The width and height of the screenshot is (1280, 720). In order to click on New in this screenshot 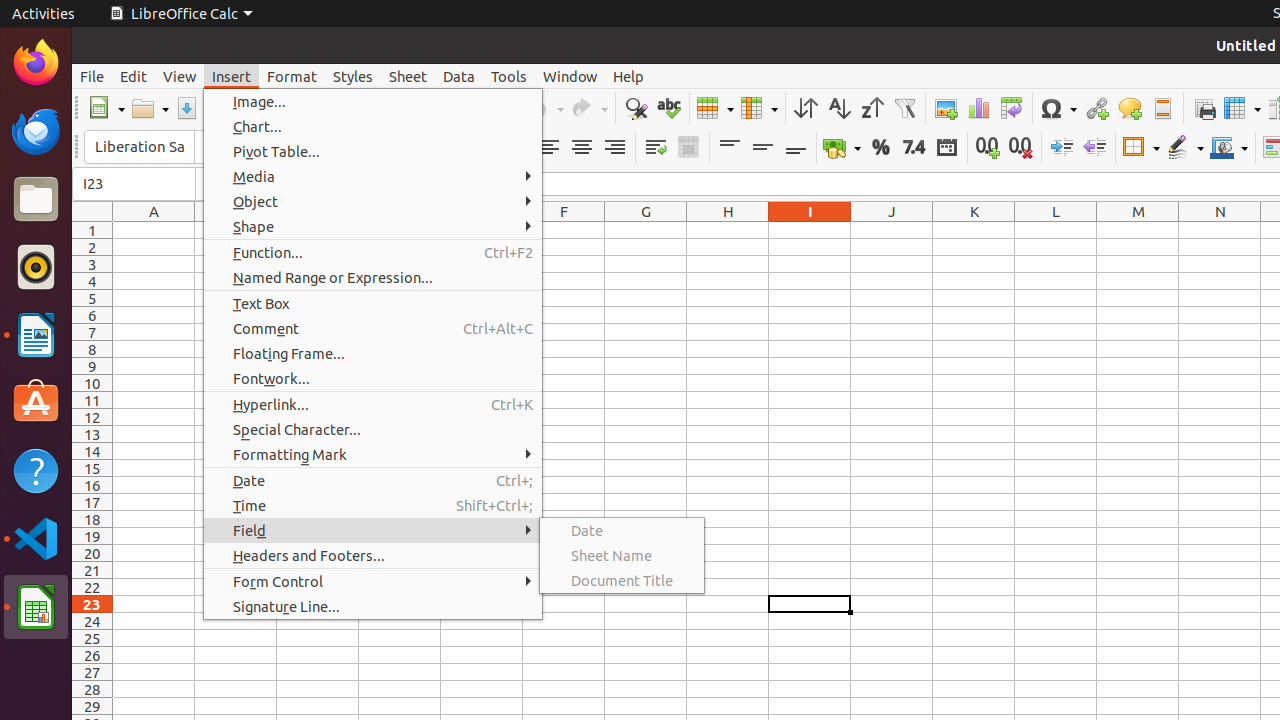, I will do `click(106, 108)`.